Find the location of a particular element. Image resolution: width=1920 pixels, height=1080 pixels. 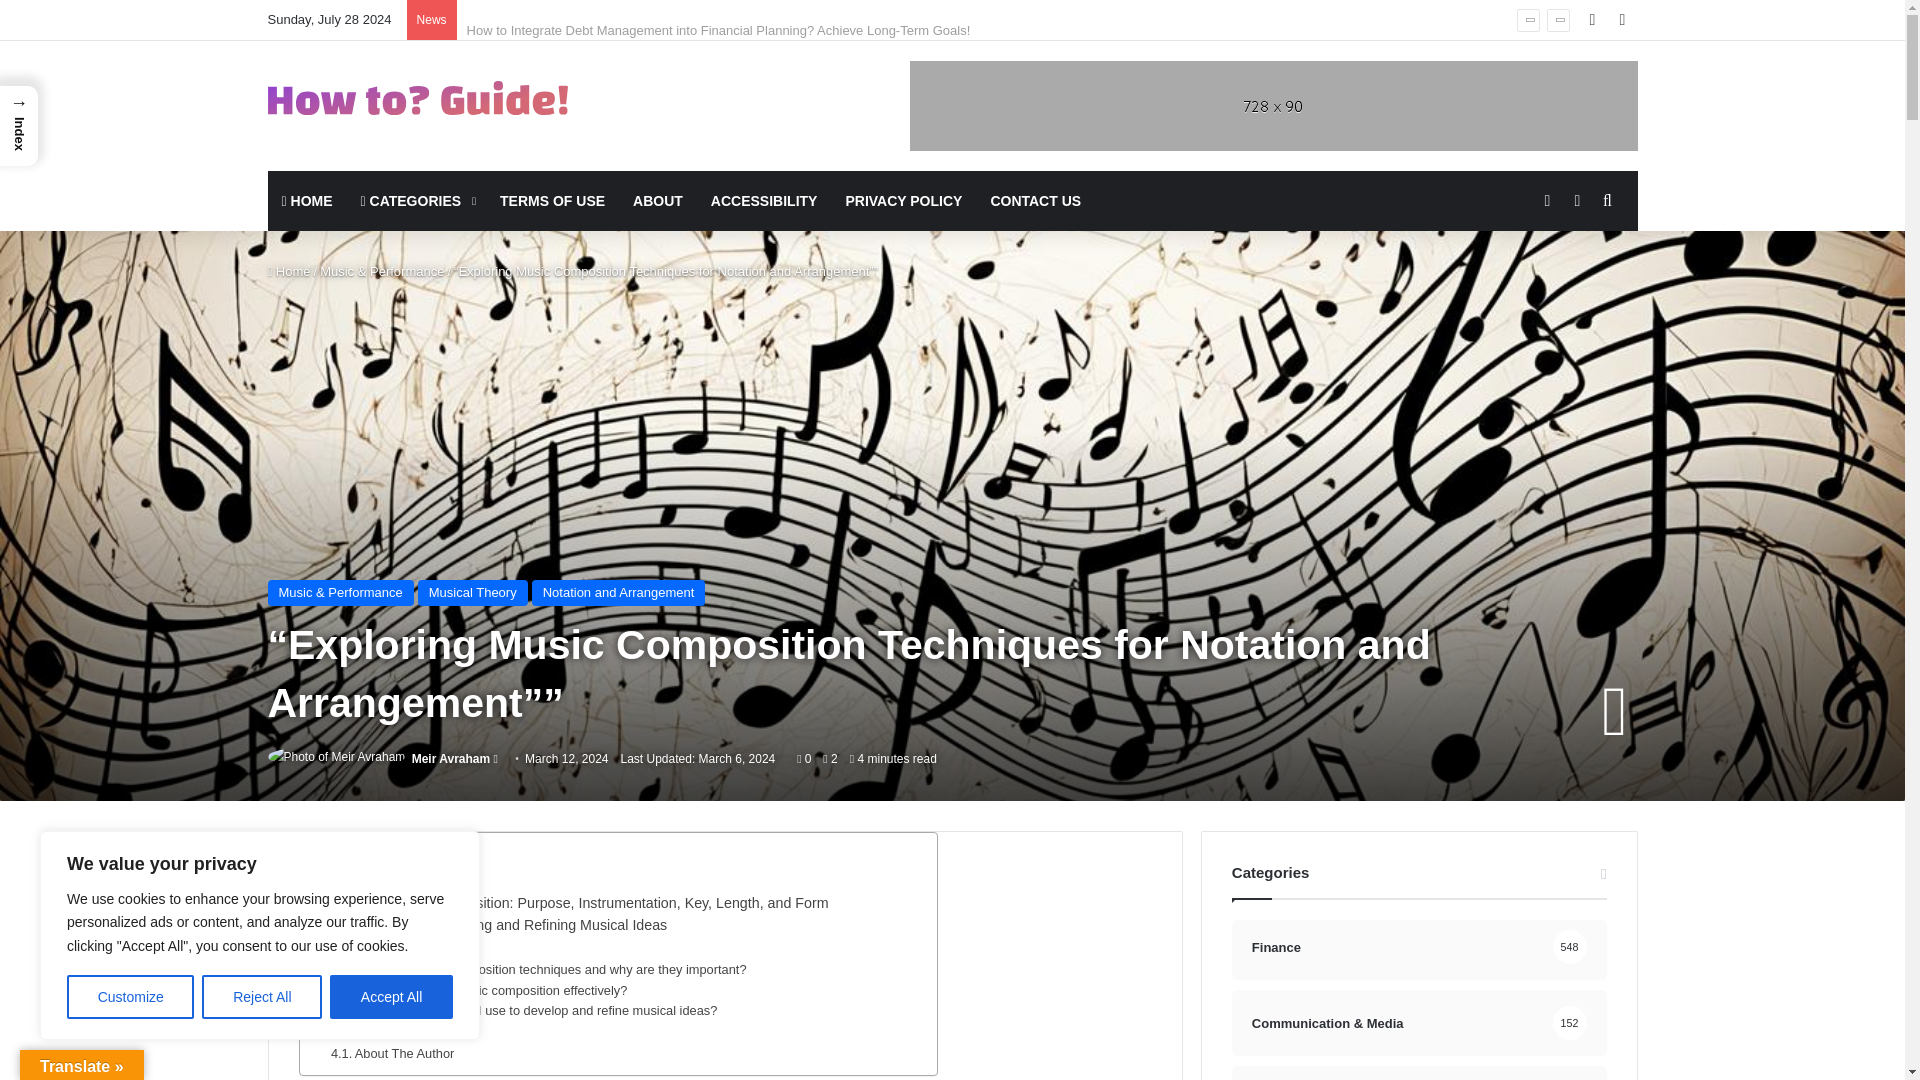

Techniques for Developing and Refining Musical Ideas is located at coordinates (488, 925).